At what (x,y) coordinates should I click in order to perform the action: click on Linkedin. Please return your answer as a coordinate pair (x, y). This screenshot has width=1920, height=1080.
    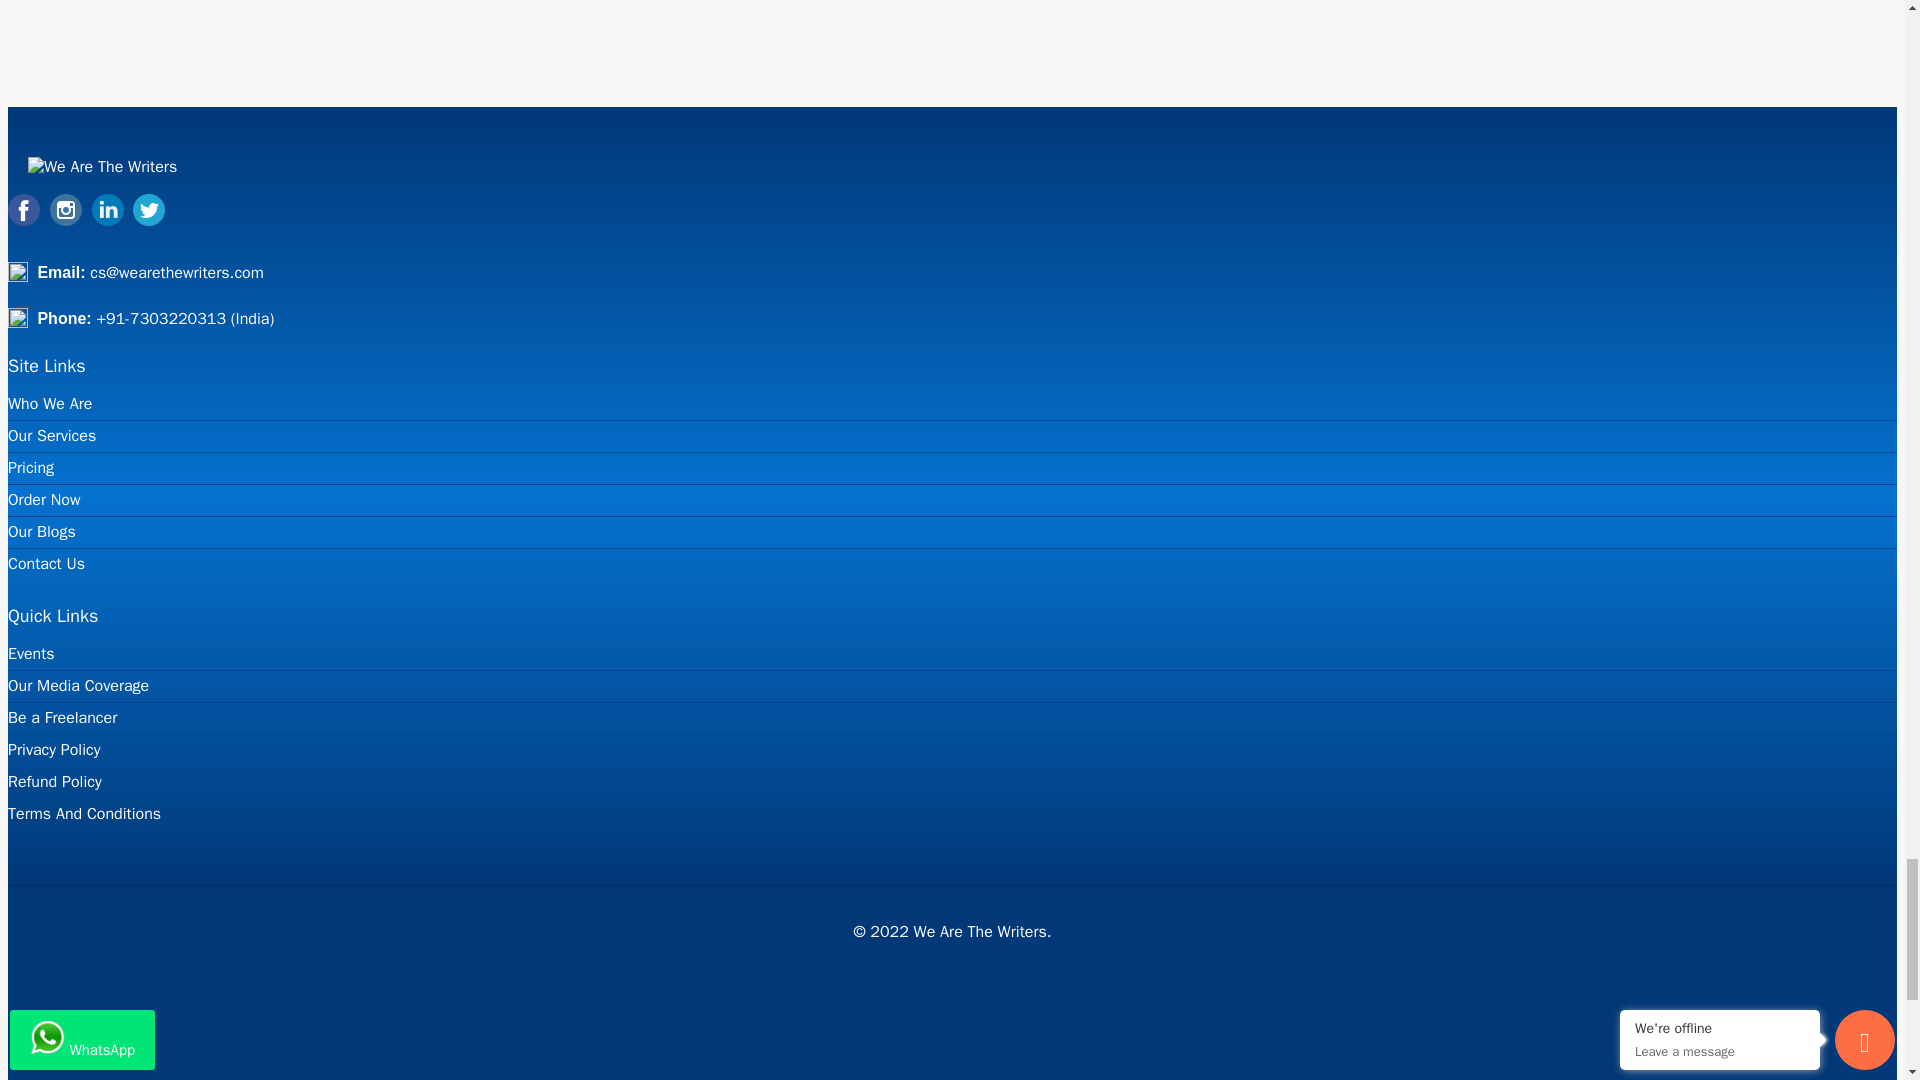
    Looking at the image, I should click on (108, 220).